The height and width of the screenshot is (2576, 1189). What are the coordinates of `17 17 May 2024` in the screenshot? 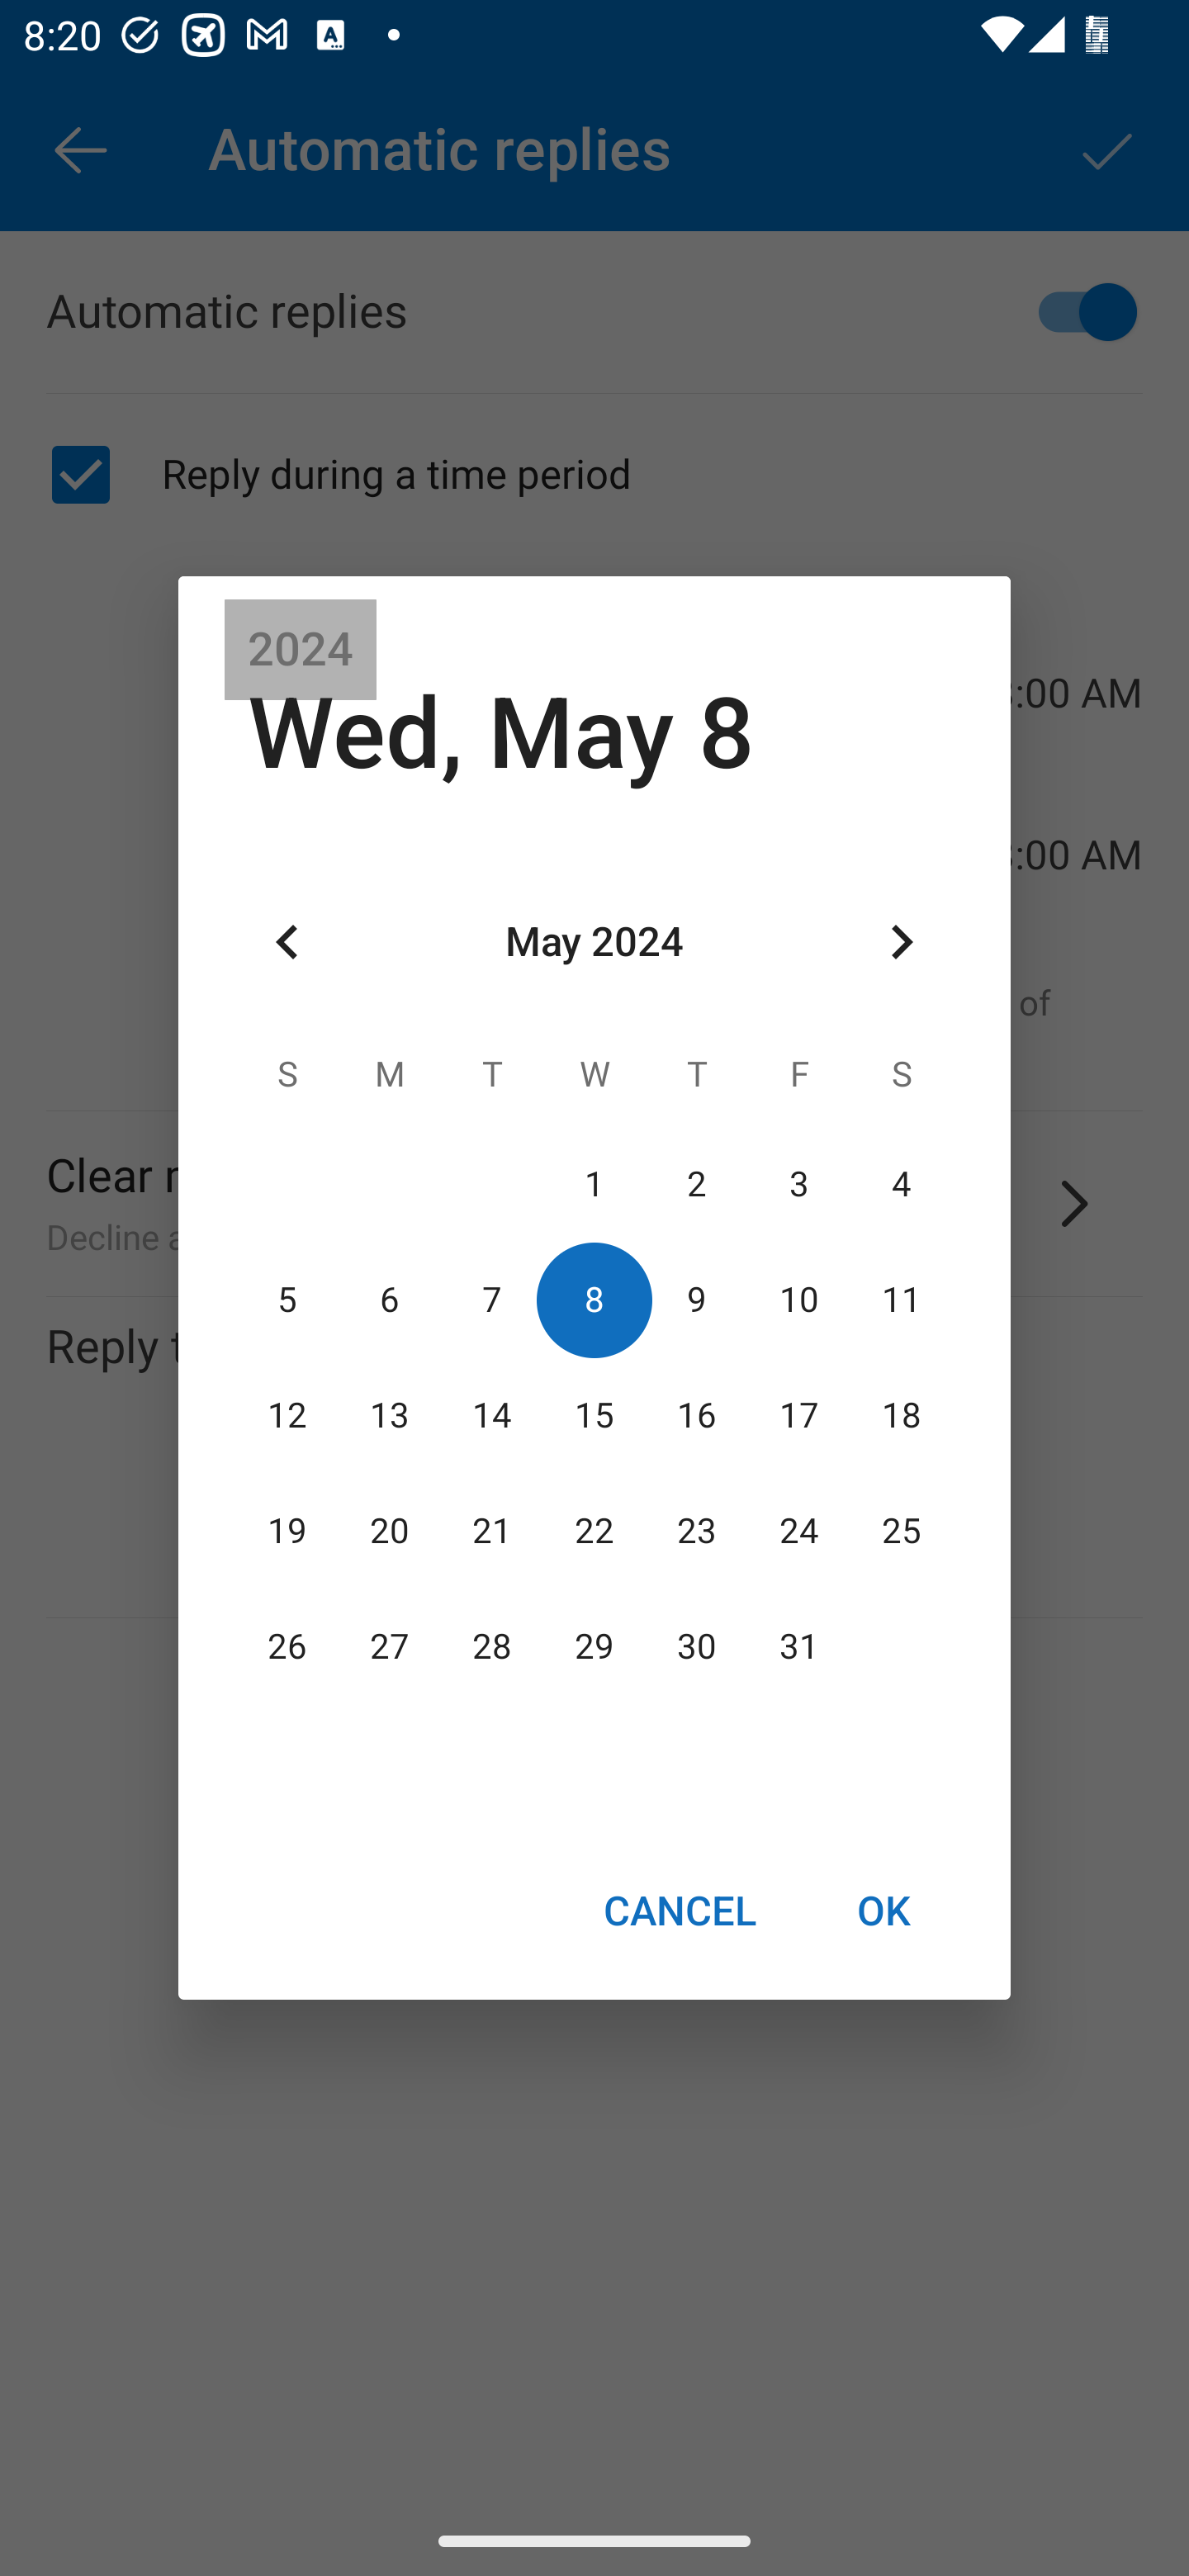 It's located at (798, 1415).